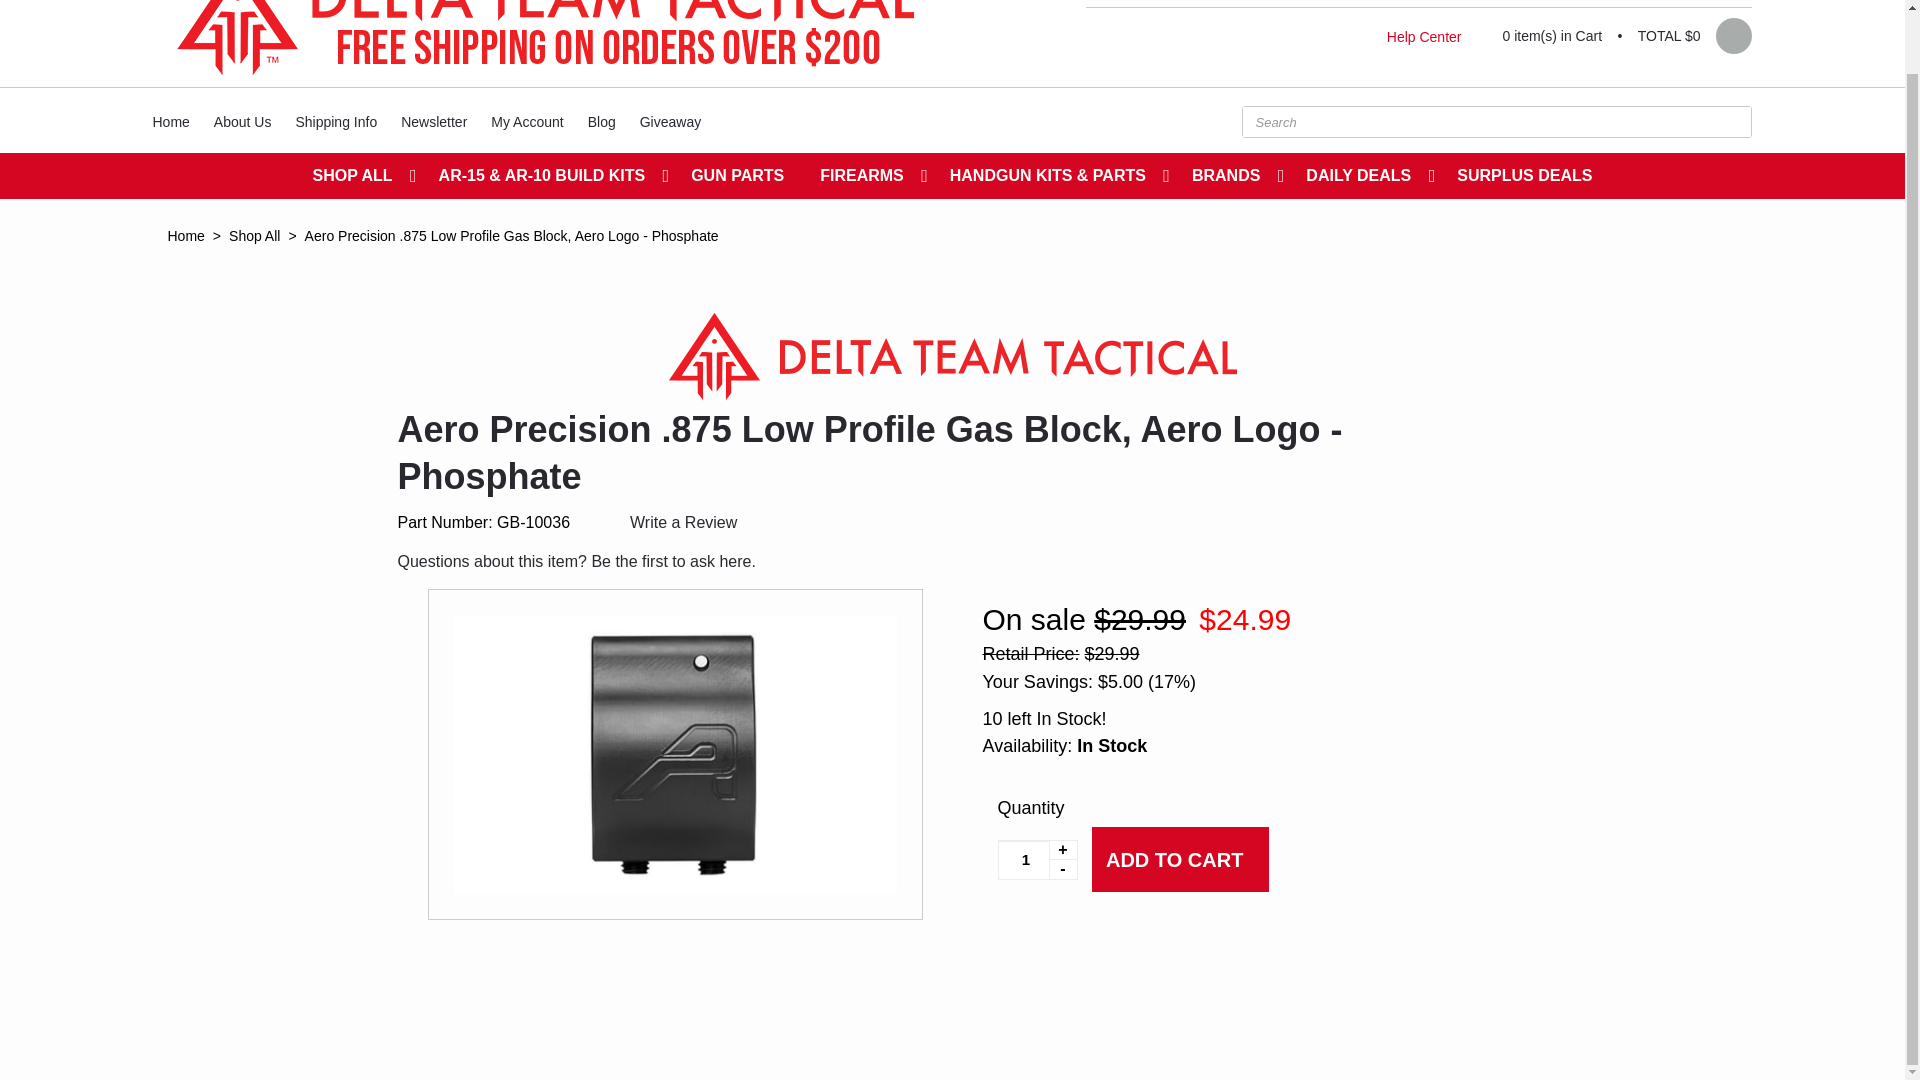  Describe the element at coordinates (1038, 860) in the screenshot. I see `1` at that location.